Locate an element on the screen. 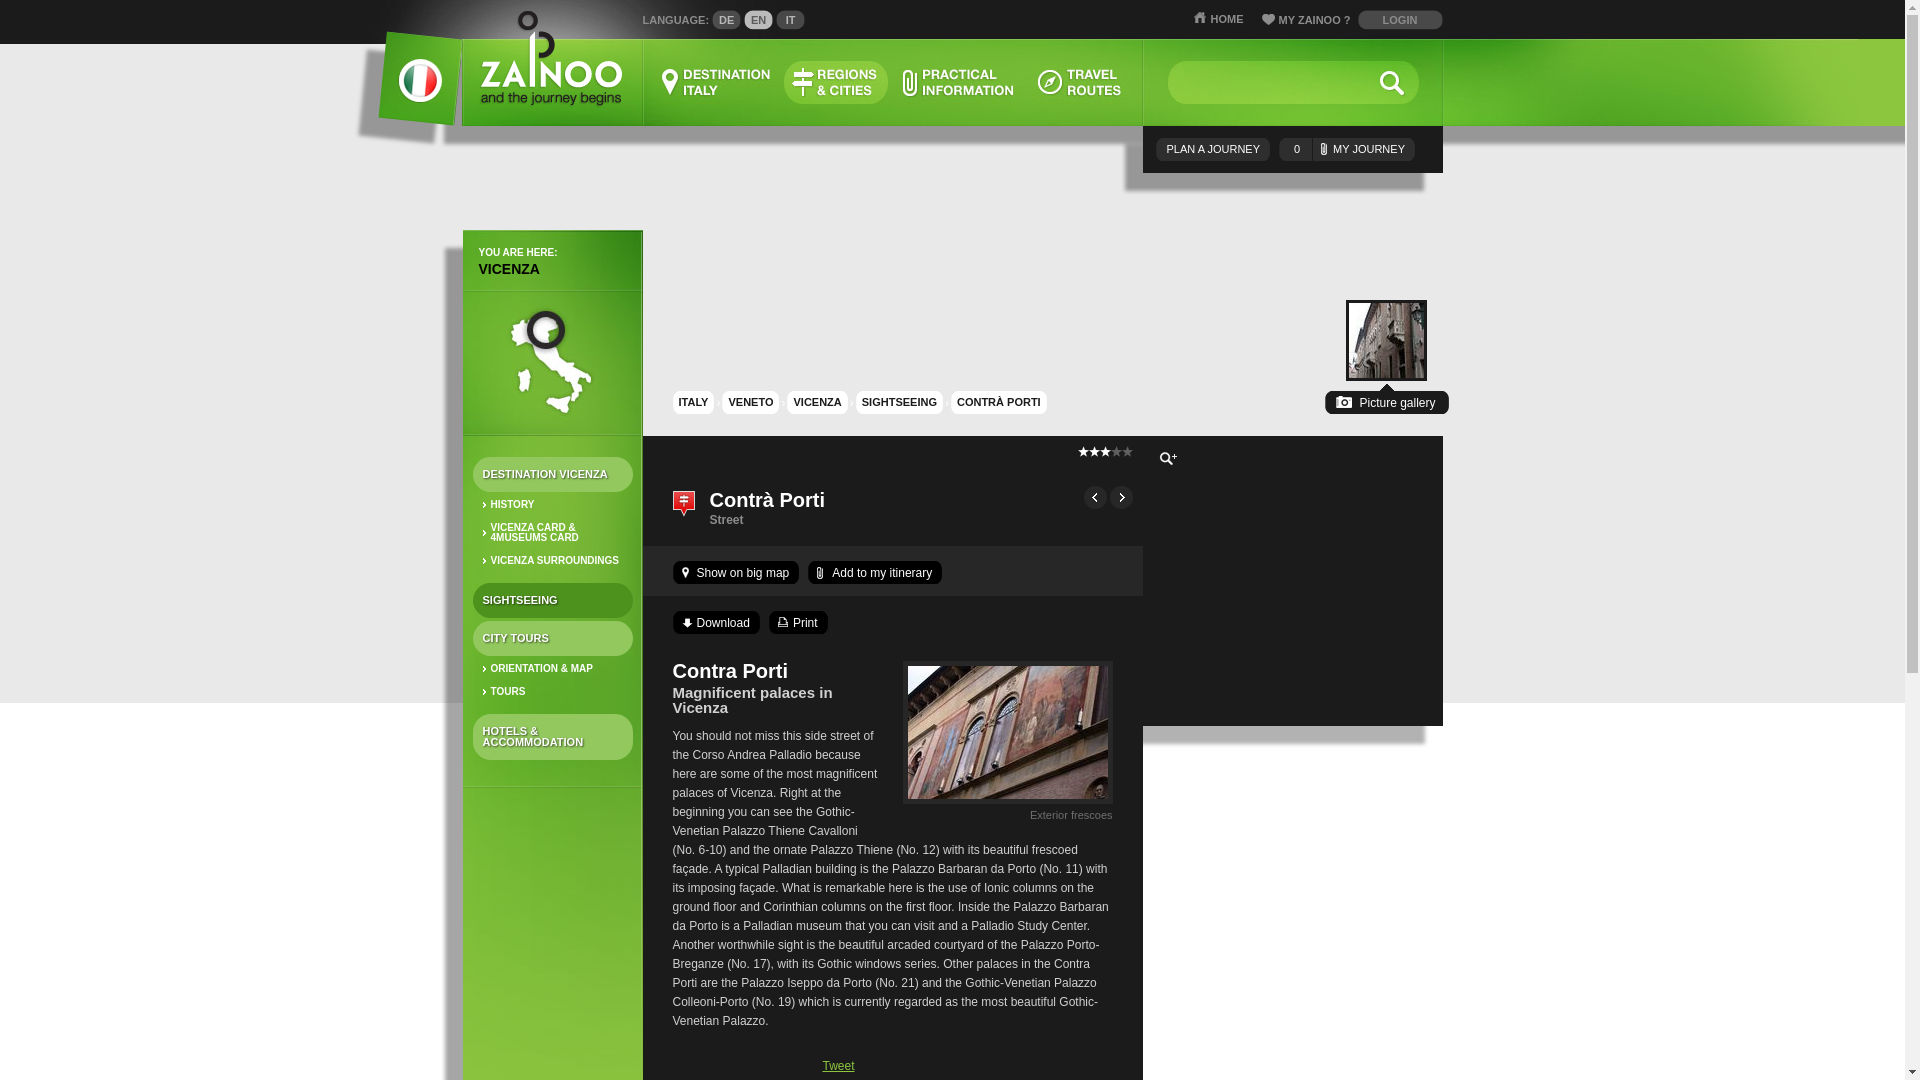  HOME is located at coordinates (1219, 18).